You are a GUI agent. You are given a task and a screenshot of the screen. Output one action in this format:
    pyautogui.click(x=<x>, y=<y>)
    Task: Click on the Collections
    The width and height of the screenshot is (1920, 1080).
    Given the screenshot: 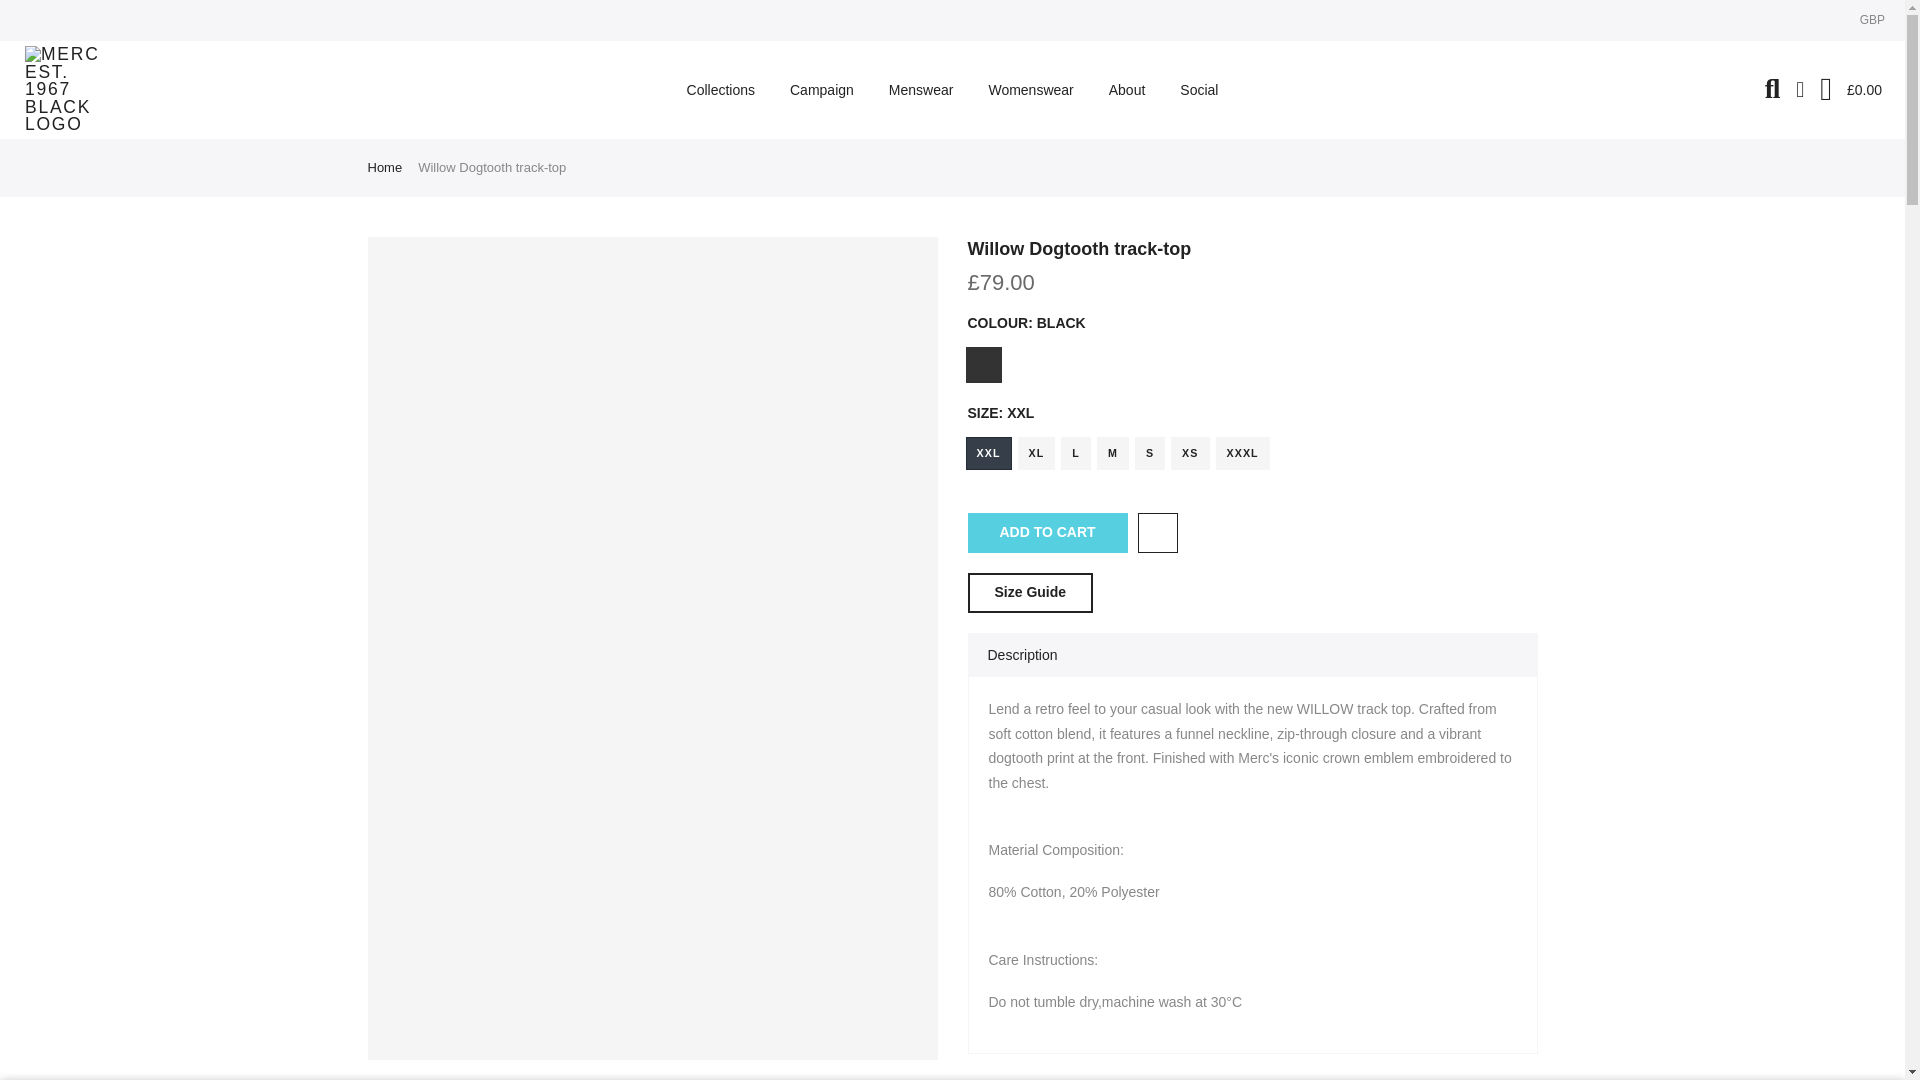 What is the action you would take?
    pyautogui.click(x=720, y=90)
    